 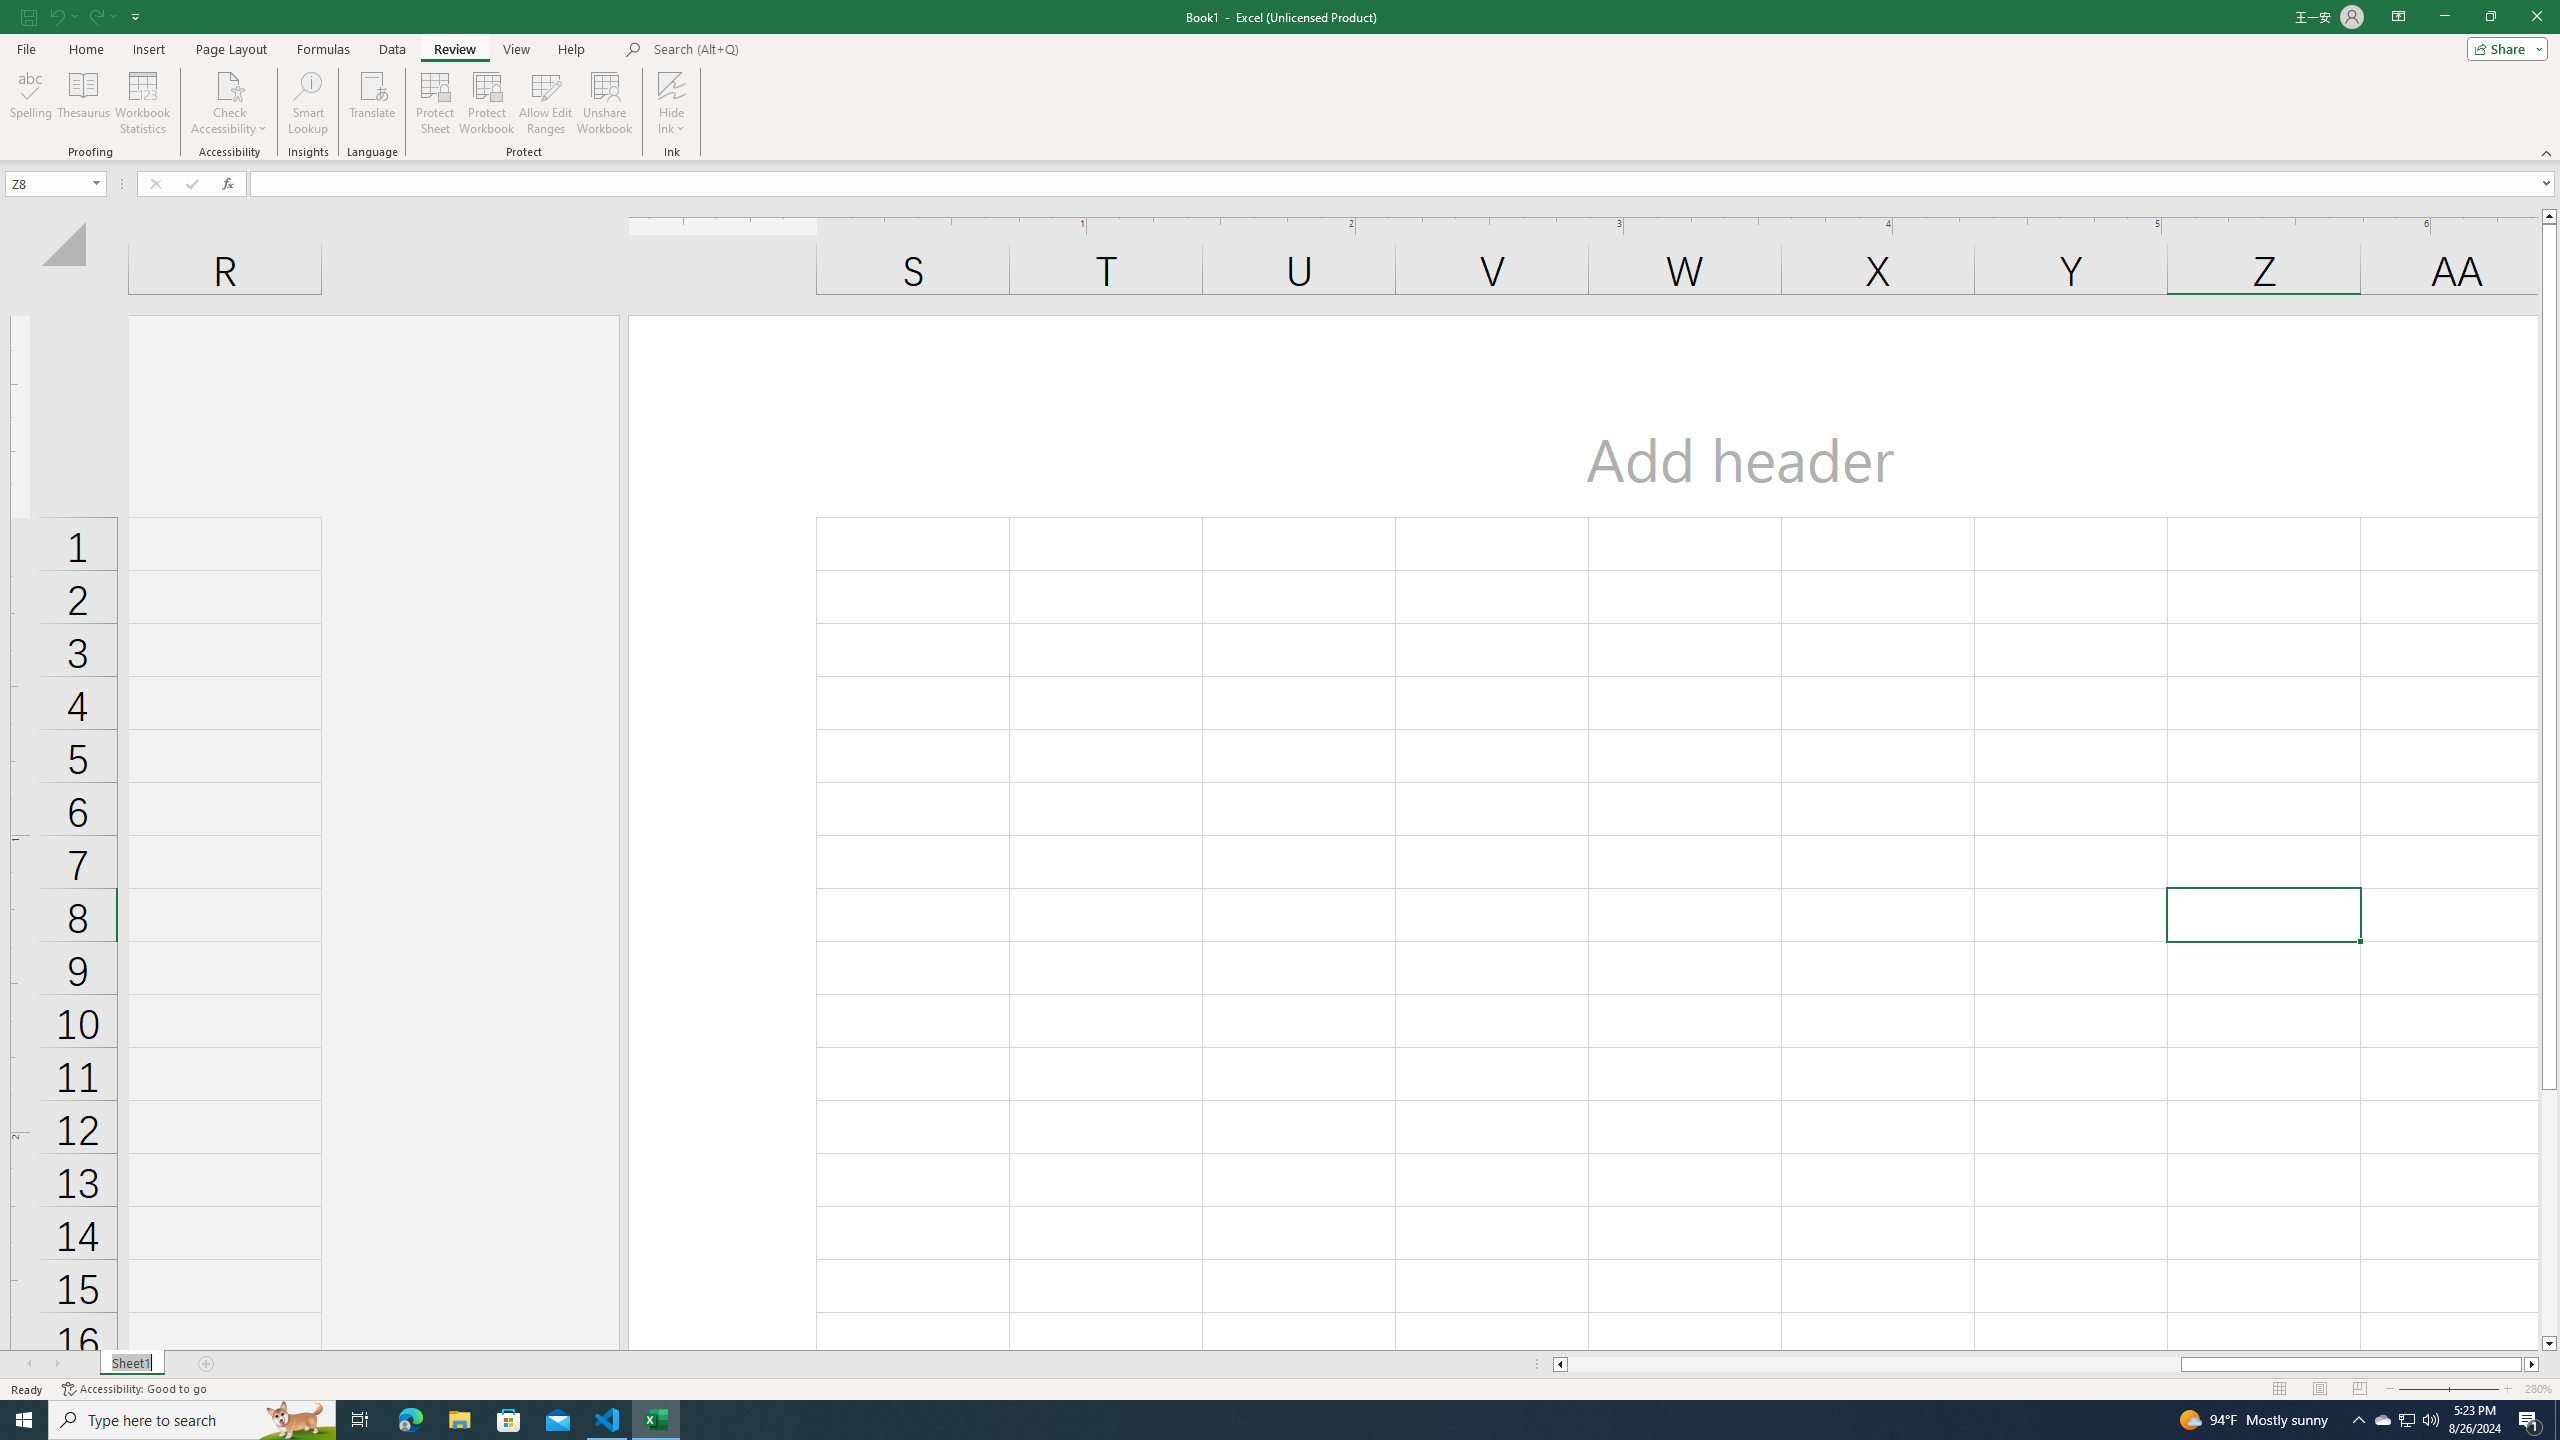 I want to click on Protect Sheet..., so click(x=436, y=103).